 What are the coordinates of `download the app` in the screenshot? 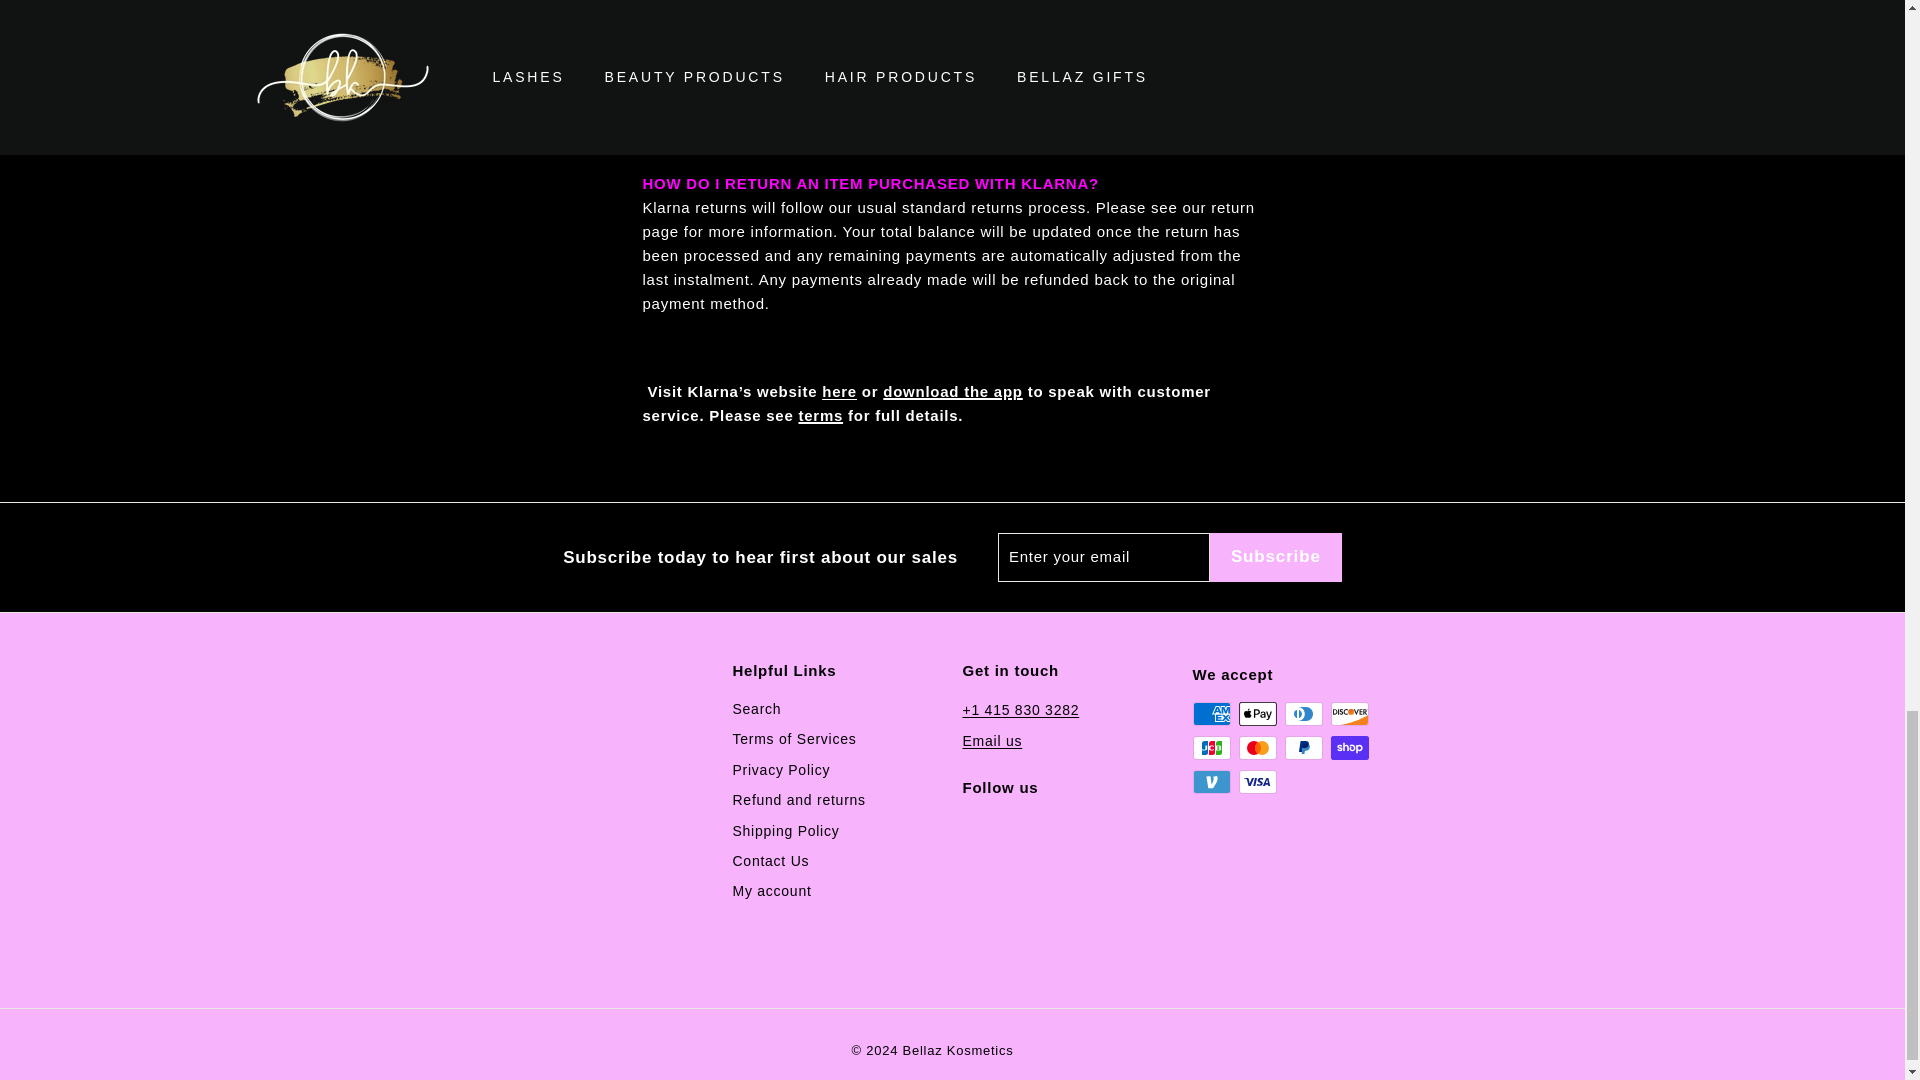 It's located at (953, 391).